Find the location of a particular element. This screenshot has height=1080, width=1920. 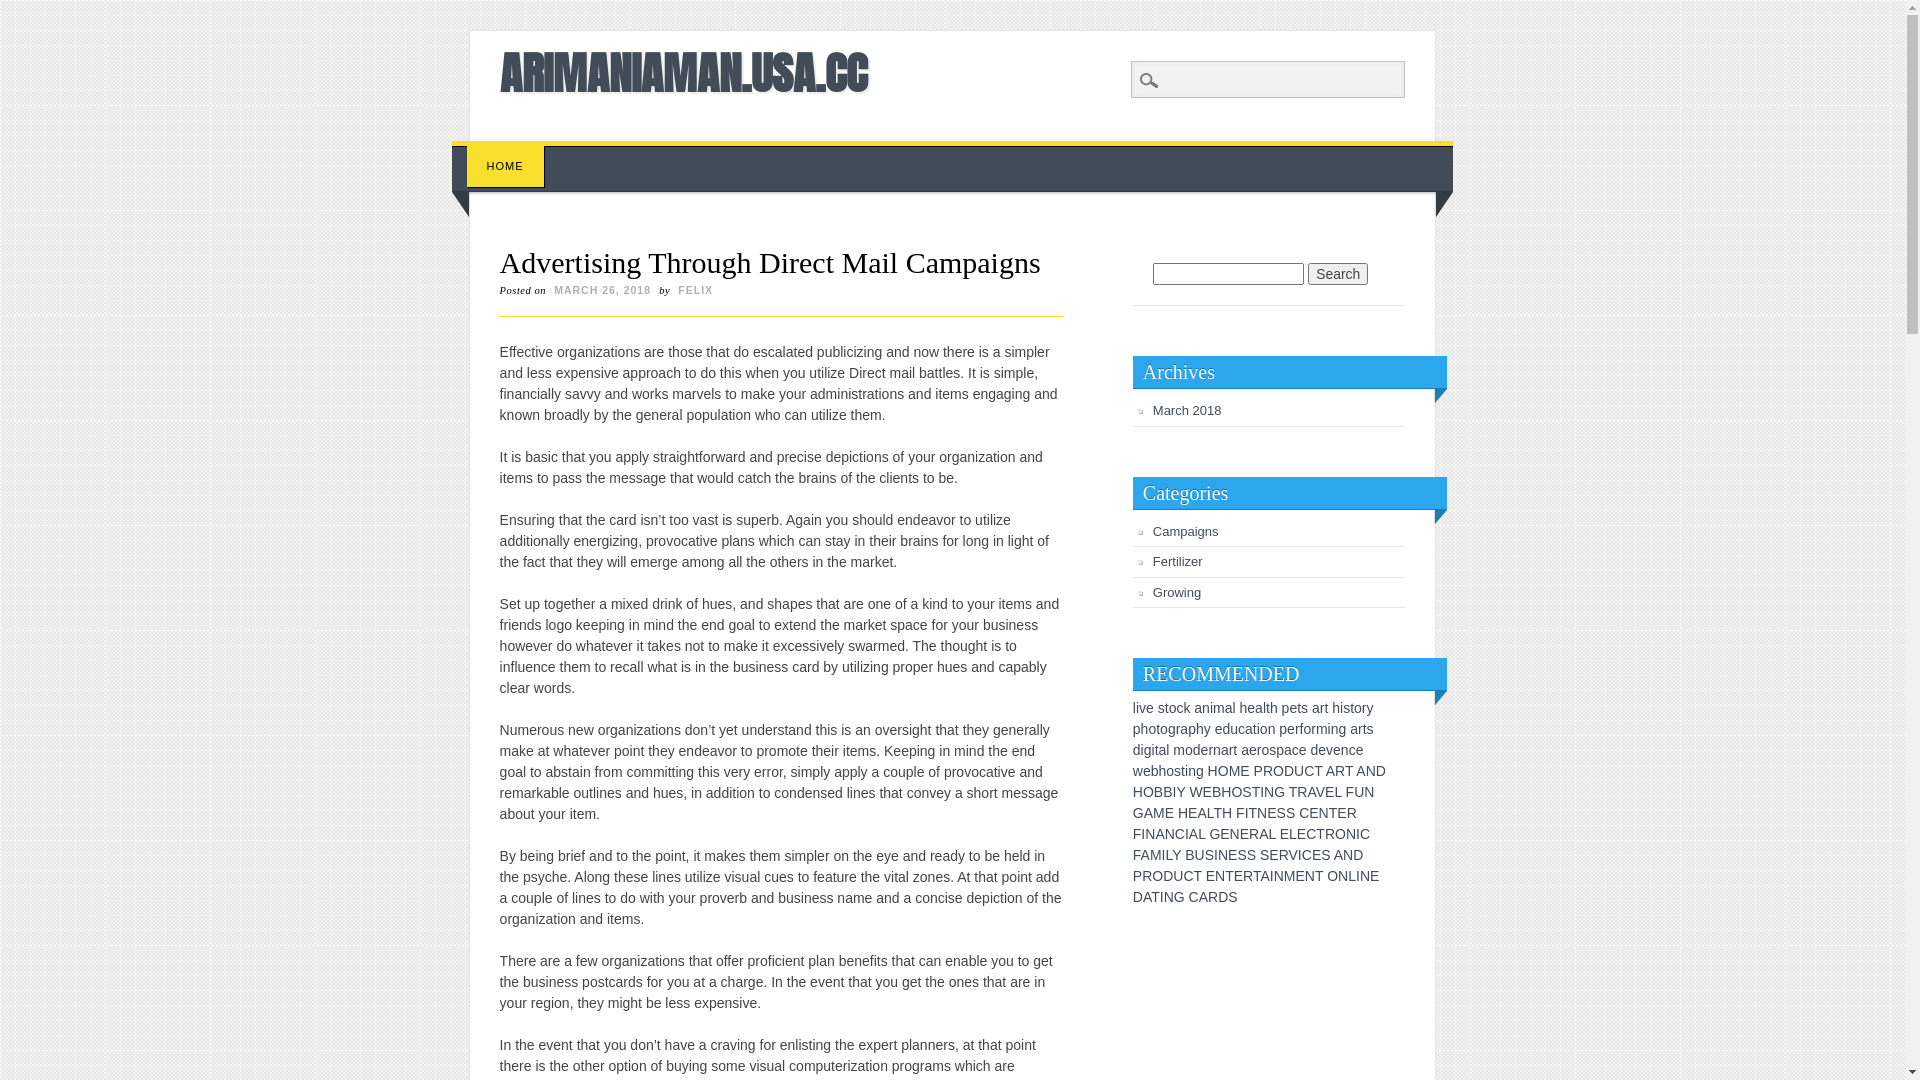

t is located at coordinates (1365, 729).